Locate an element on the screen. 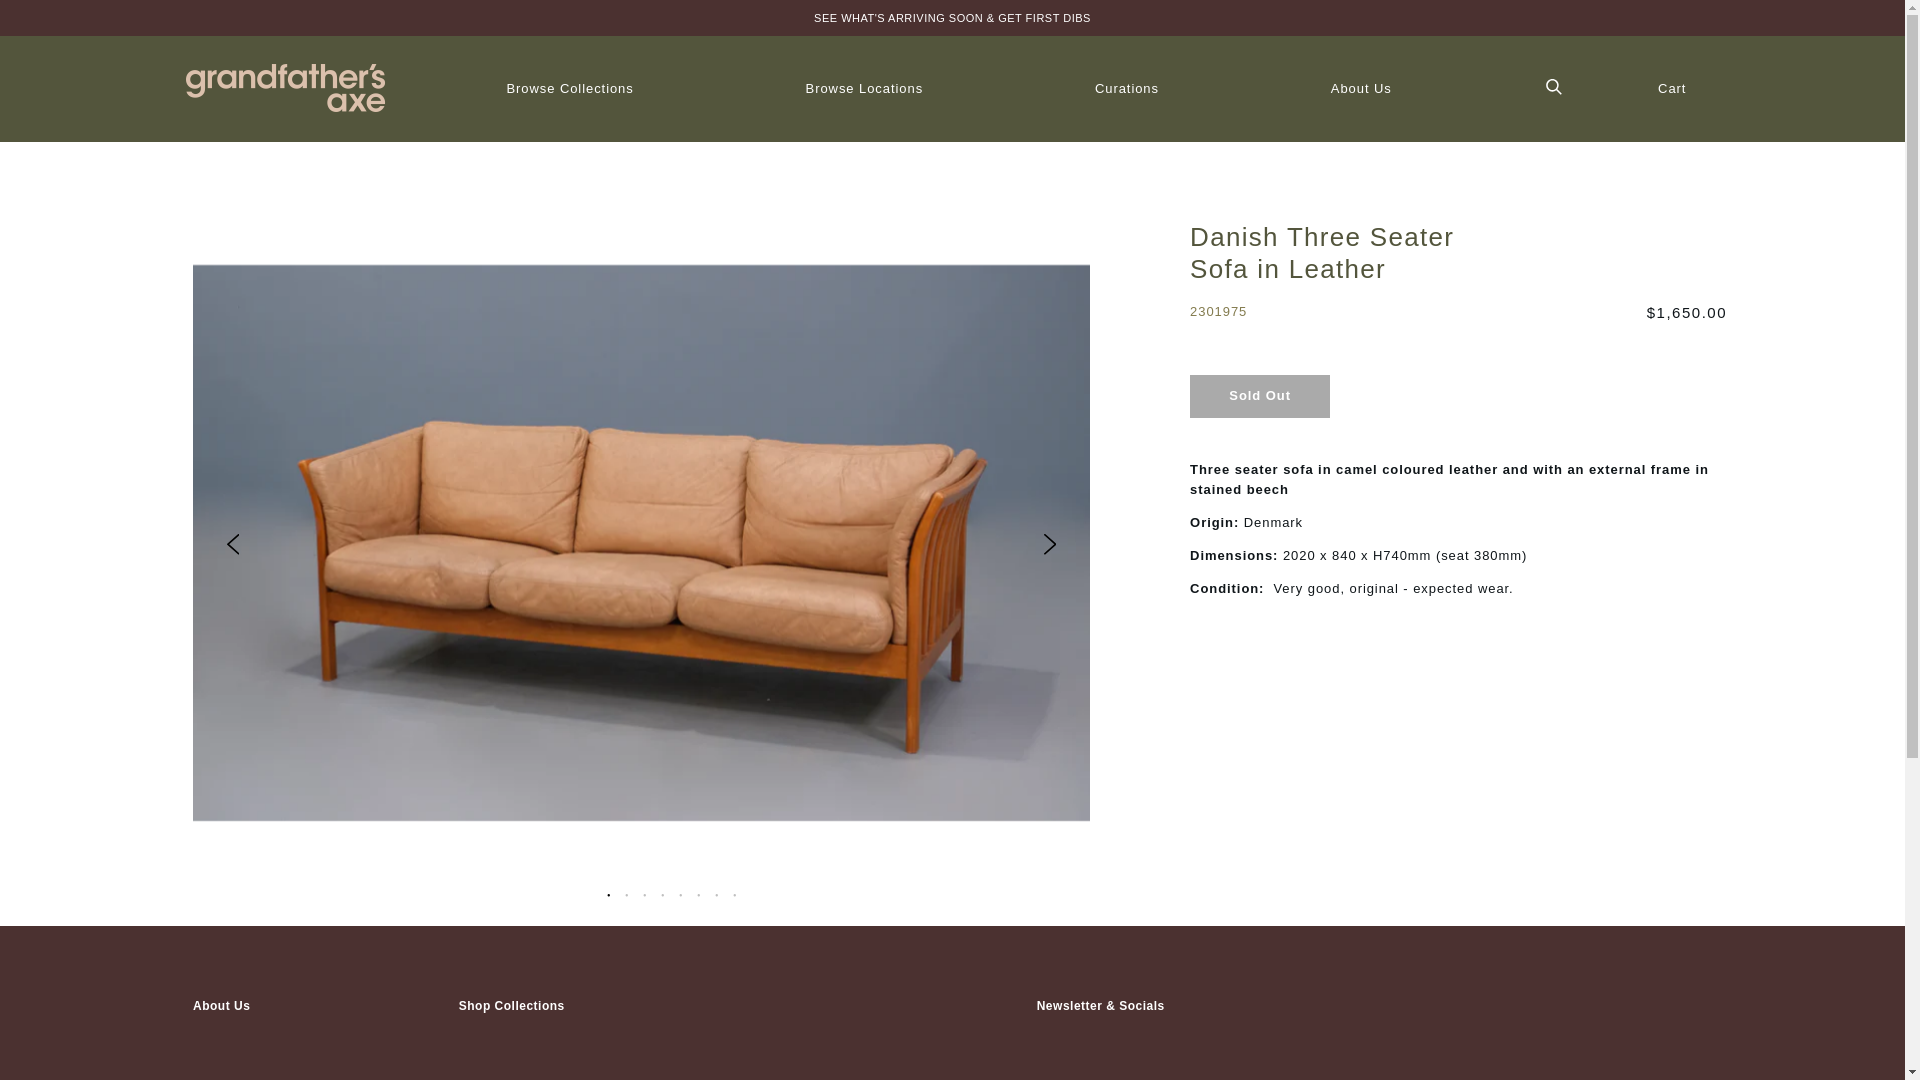 The width and height of the screenshot is (1920, 1080). Cart is located at coordinates (1672, 87).